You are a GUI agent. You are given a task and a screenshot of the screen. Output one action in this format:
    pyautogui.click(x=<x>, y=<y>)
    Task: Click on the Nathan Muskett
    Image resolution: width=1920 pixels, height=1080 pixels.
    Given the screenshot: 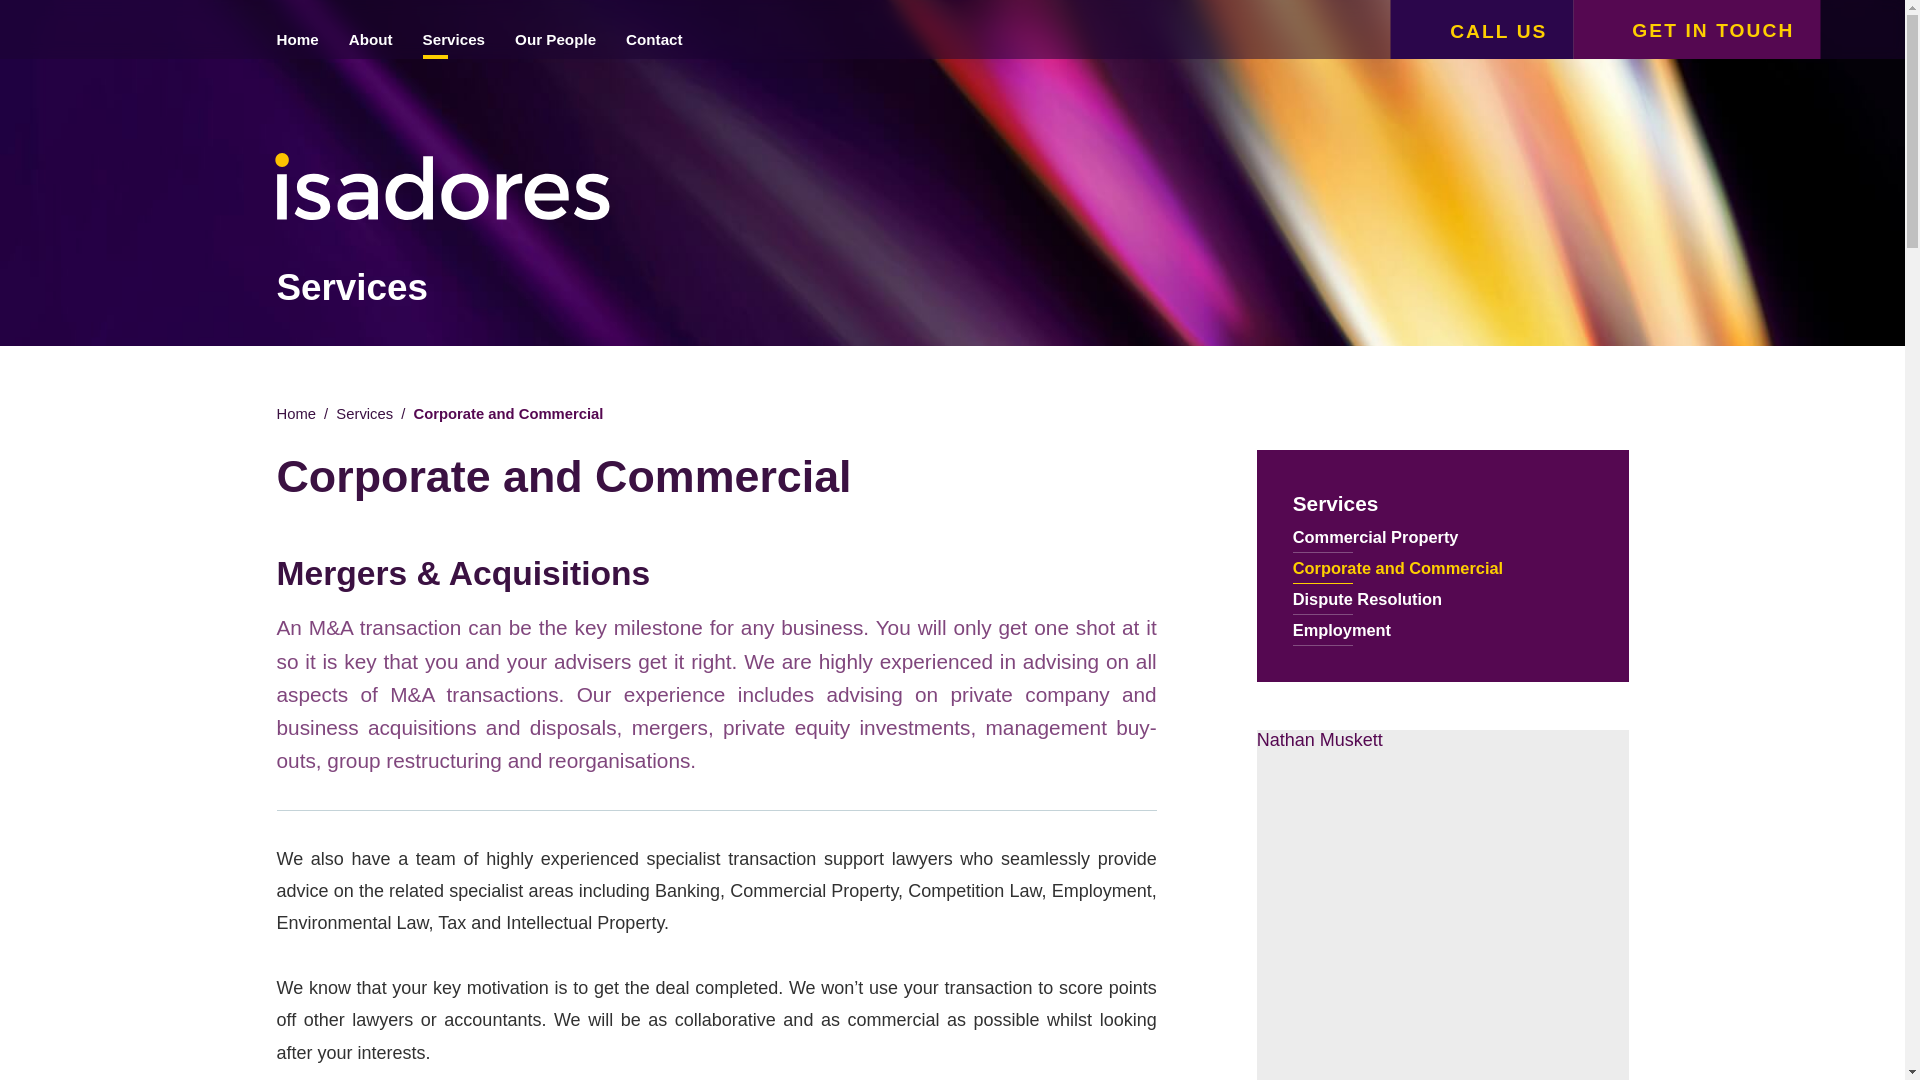 What is the action you would take?
    pyautogui.click(x=1320, y=740)
    